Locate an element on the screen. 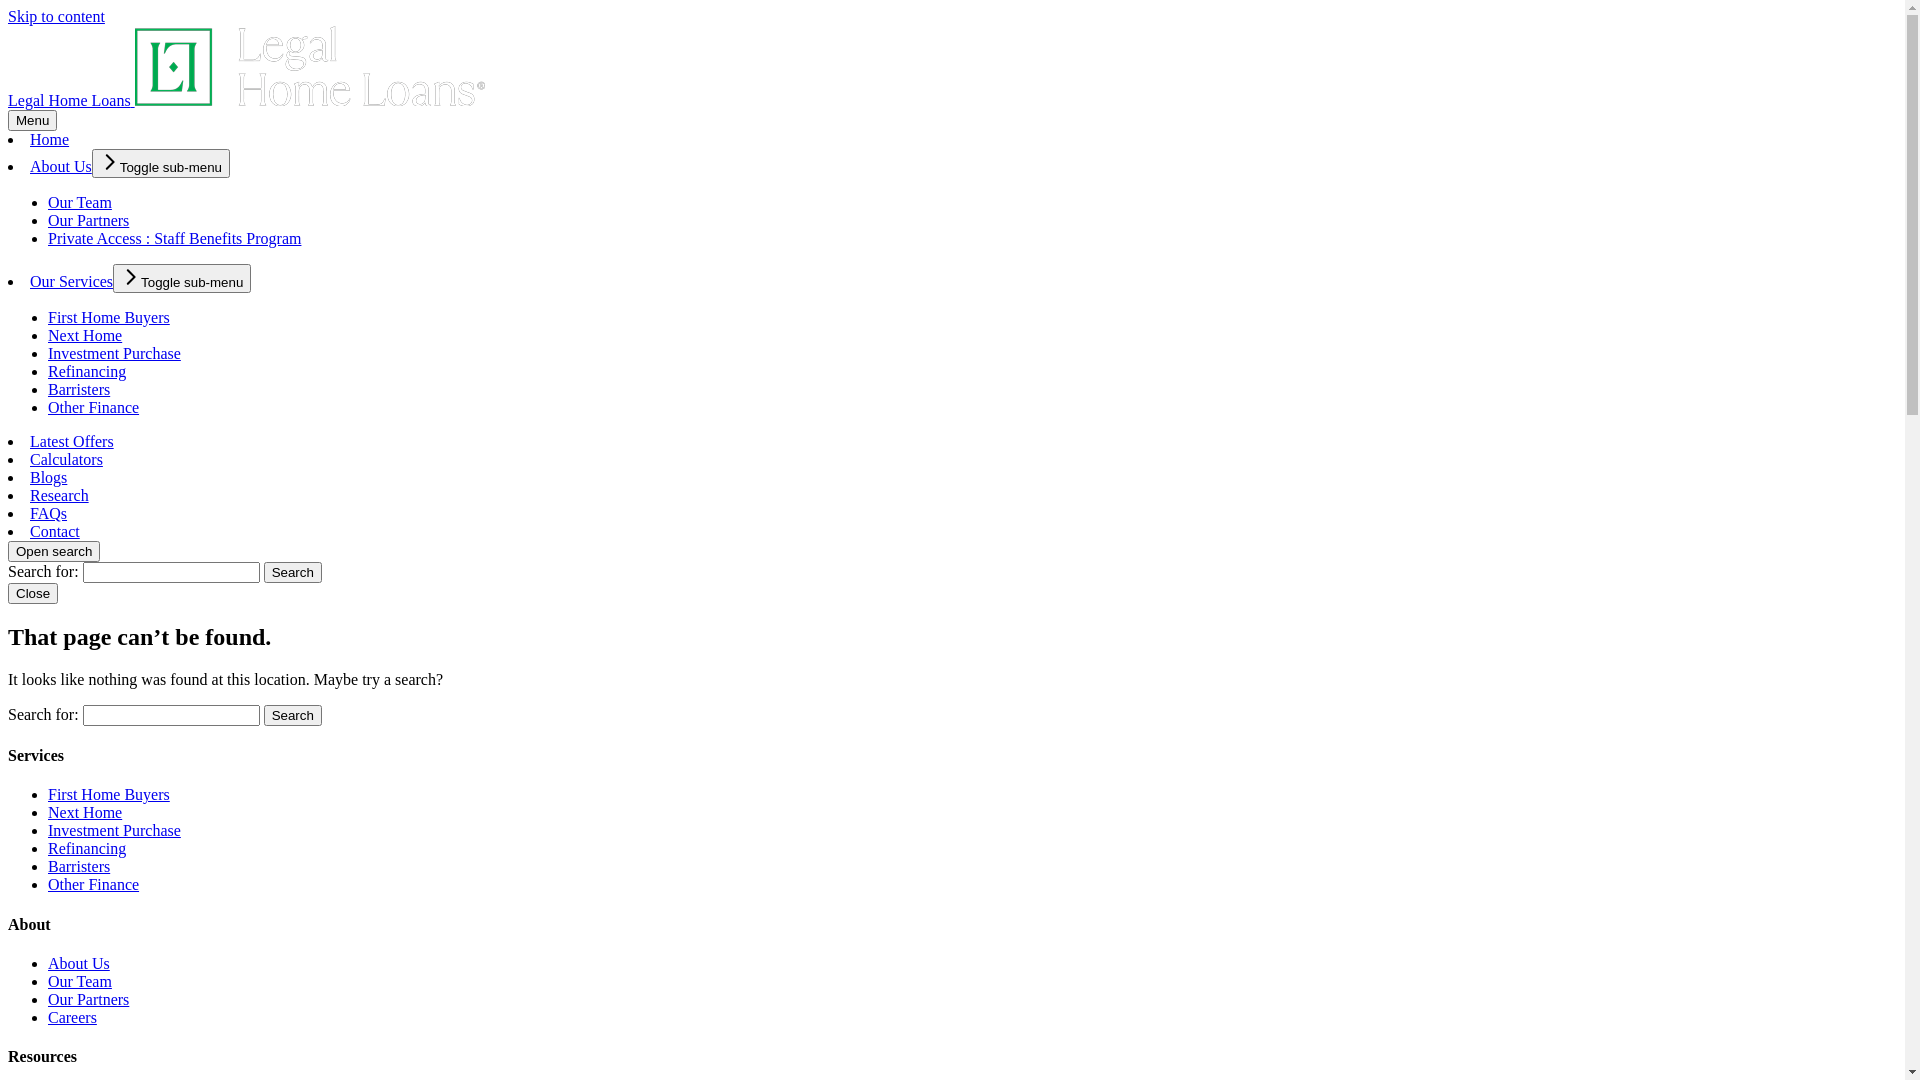  Contact is located at coordinates (55, 532).